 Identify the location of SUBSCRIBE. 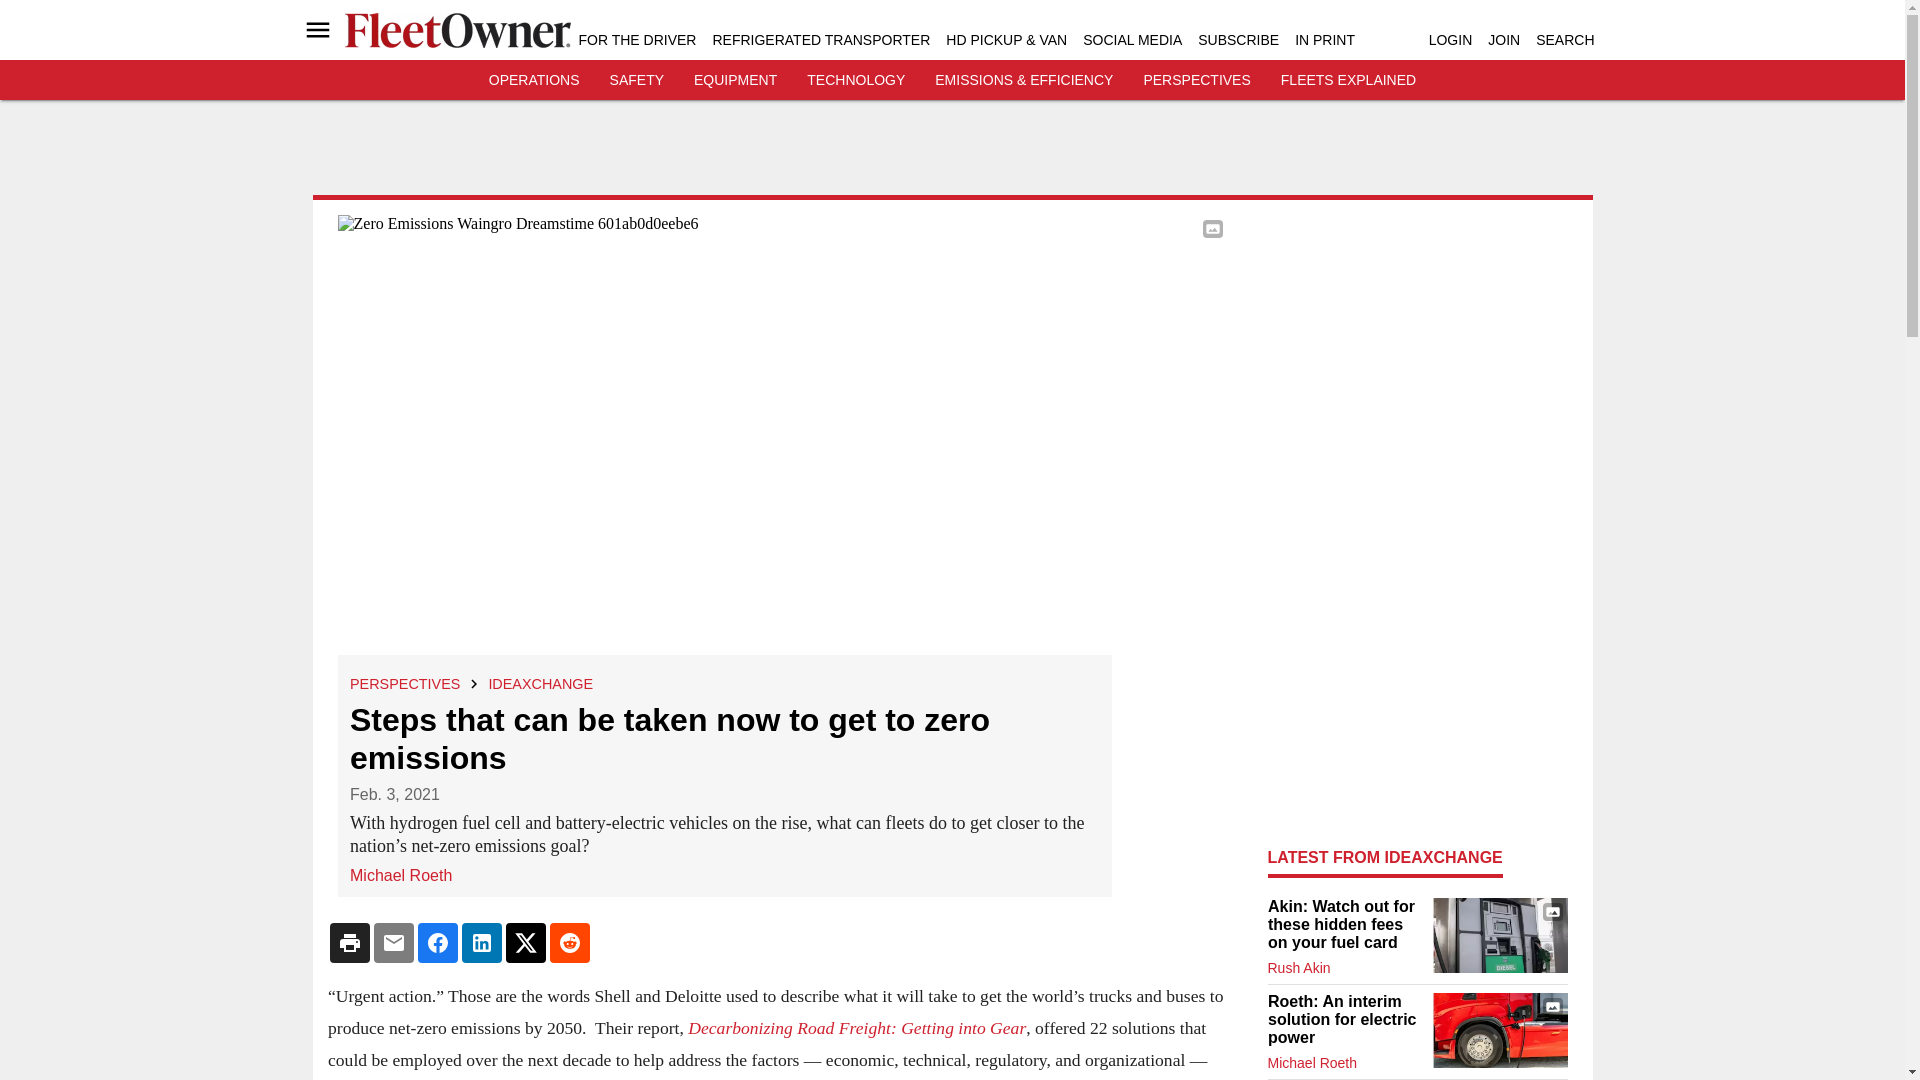
(1238, 40).